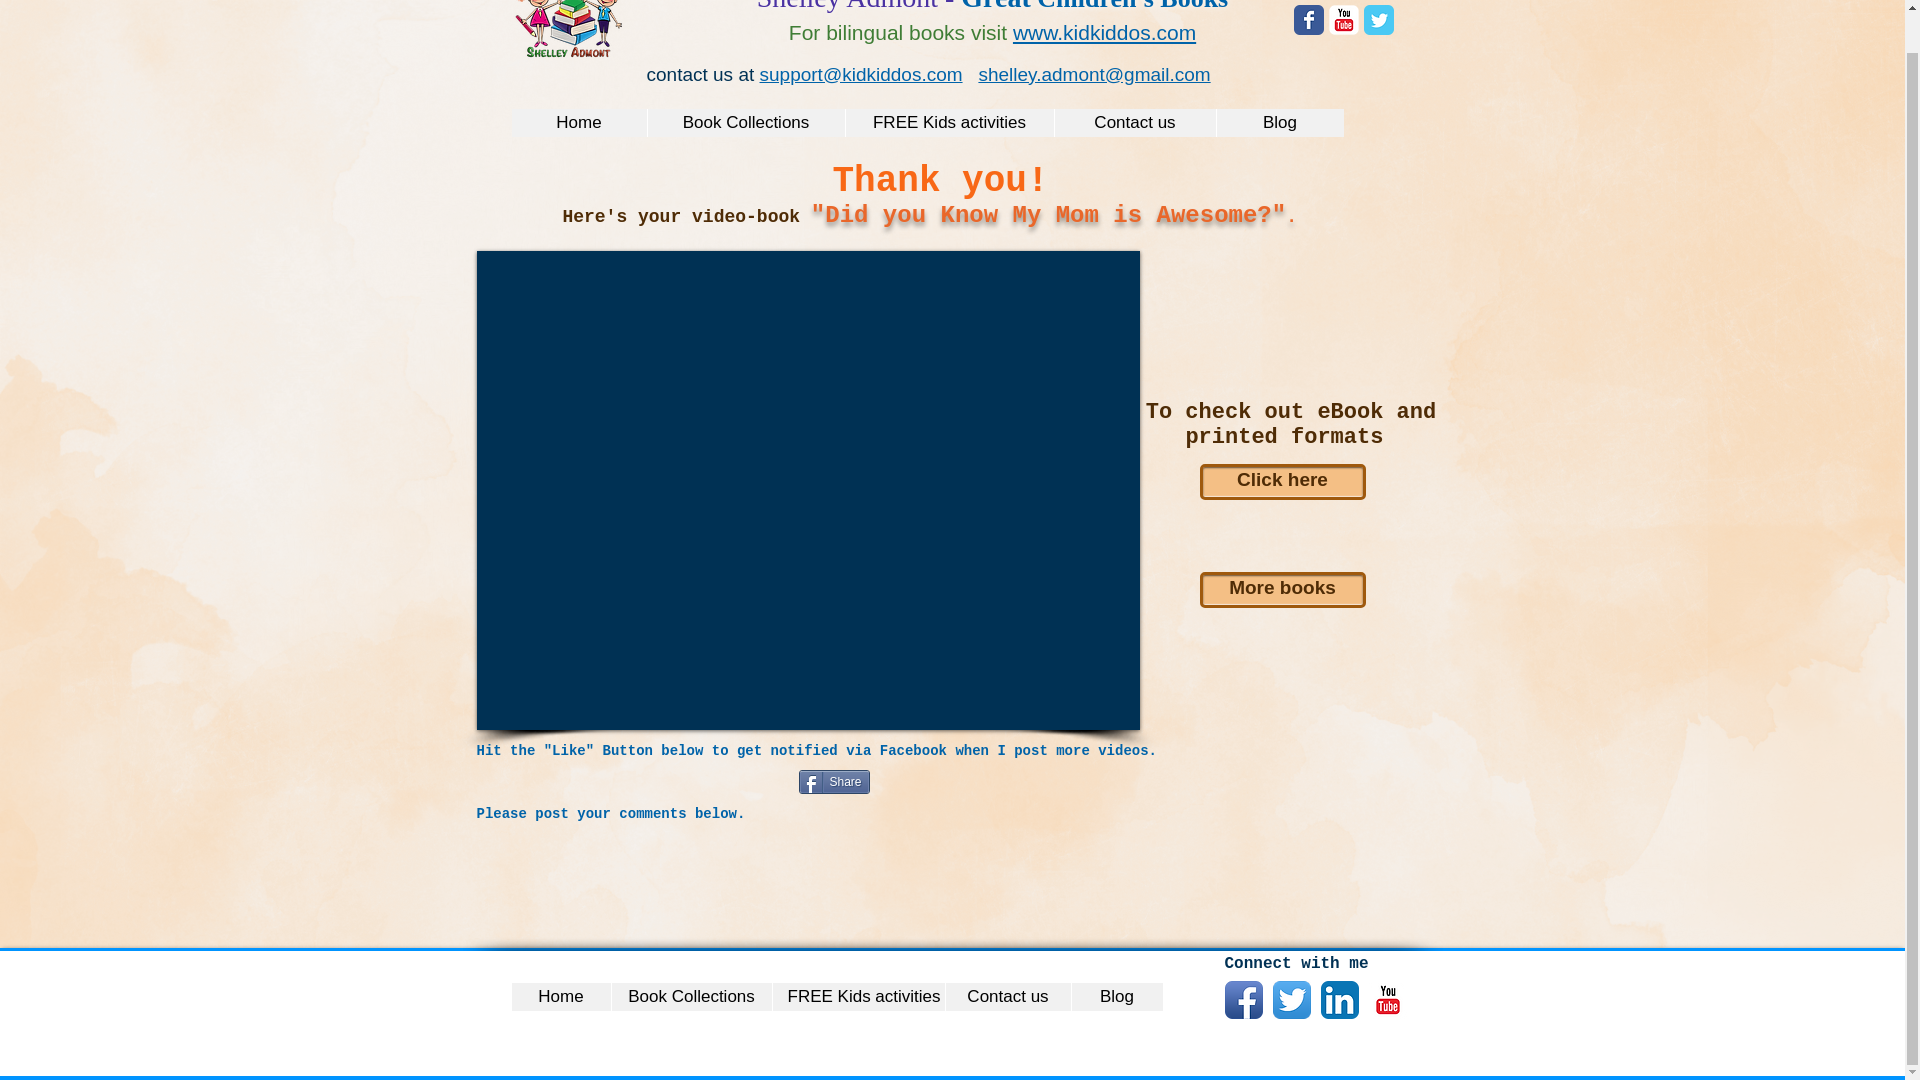 This screenshot has width=1920, height=1080. What do you see at coordinates (834, 782) in the screenshot?
I see `Share` at bounding box center [834, 782].